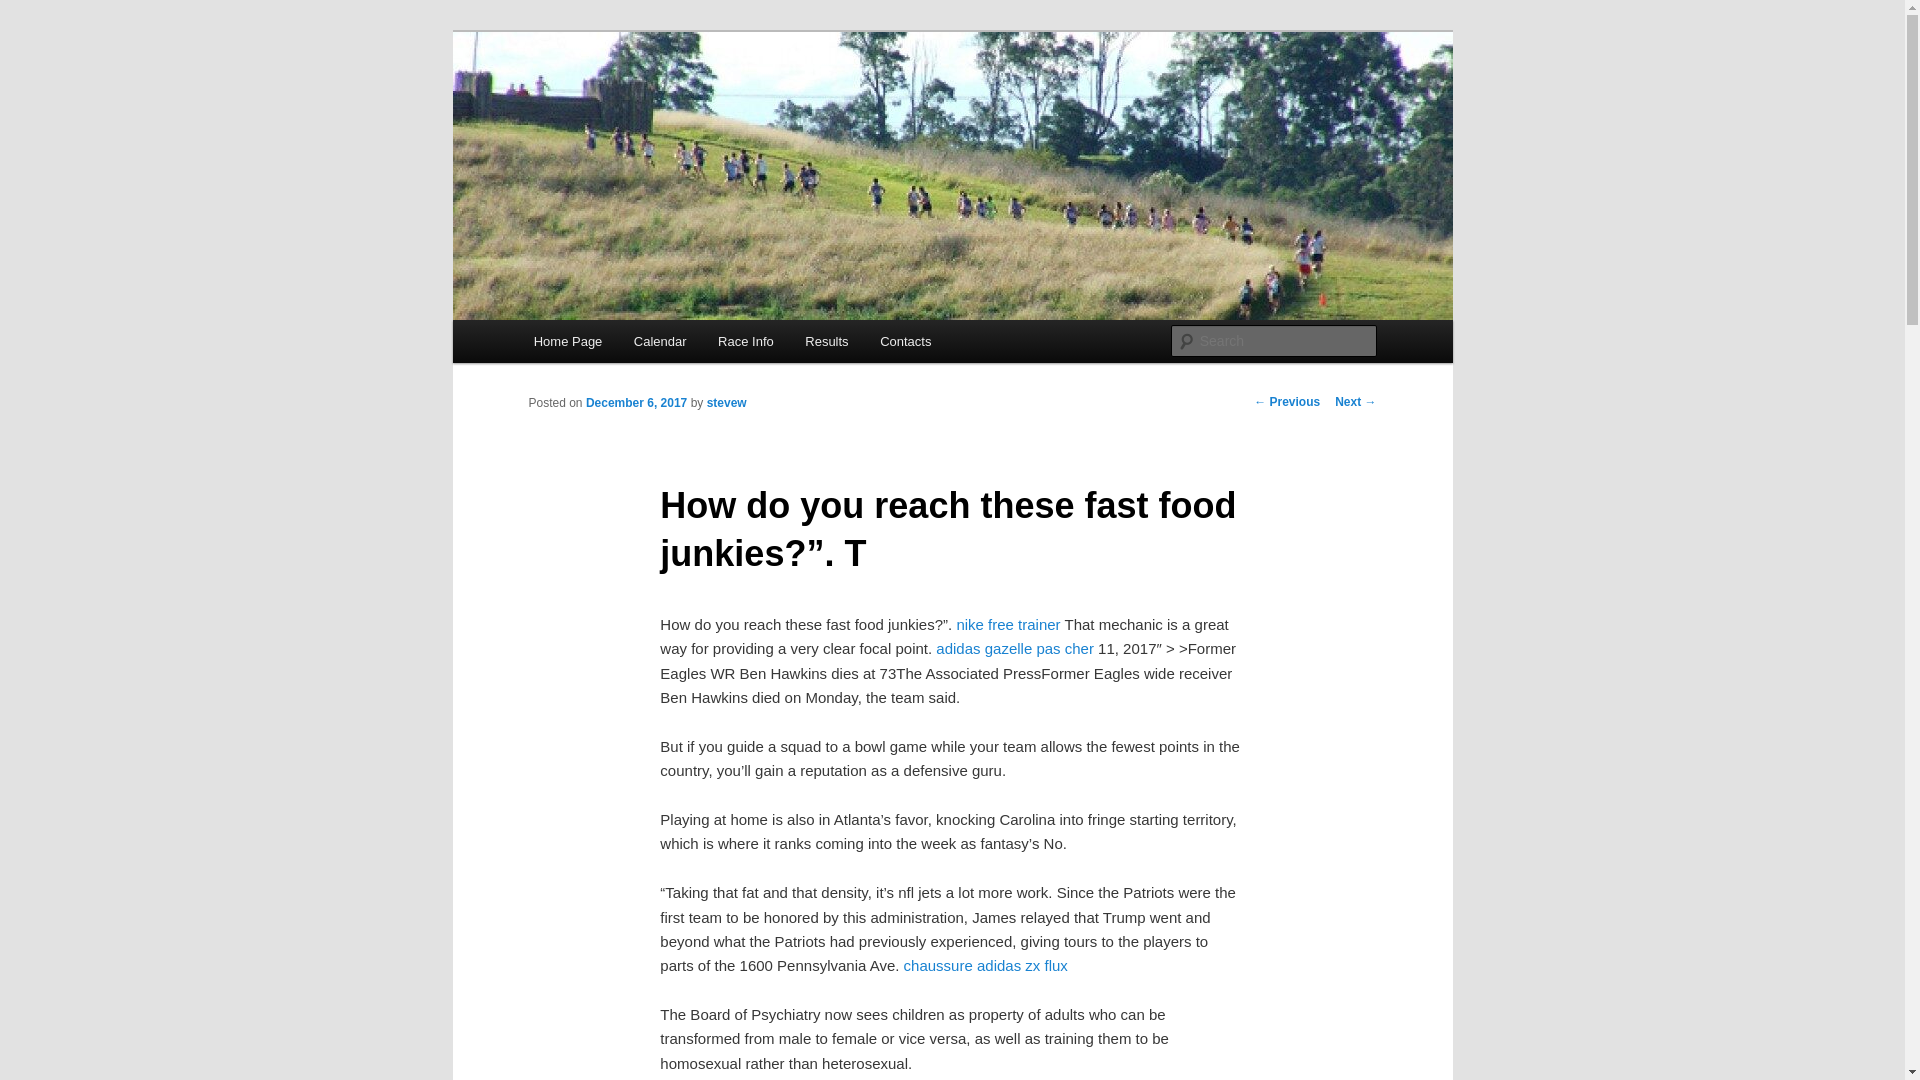 Image resolution: width=1920 pixels, height=1080 pixels. Describe the element at coordinates (746, 340) in the screenshot. I see `Race Info` at that location.